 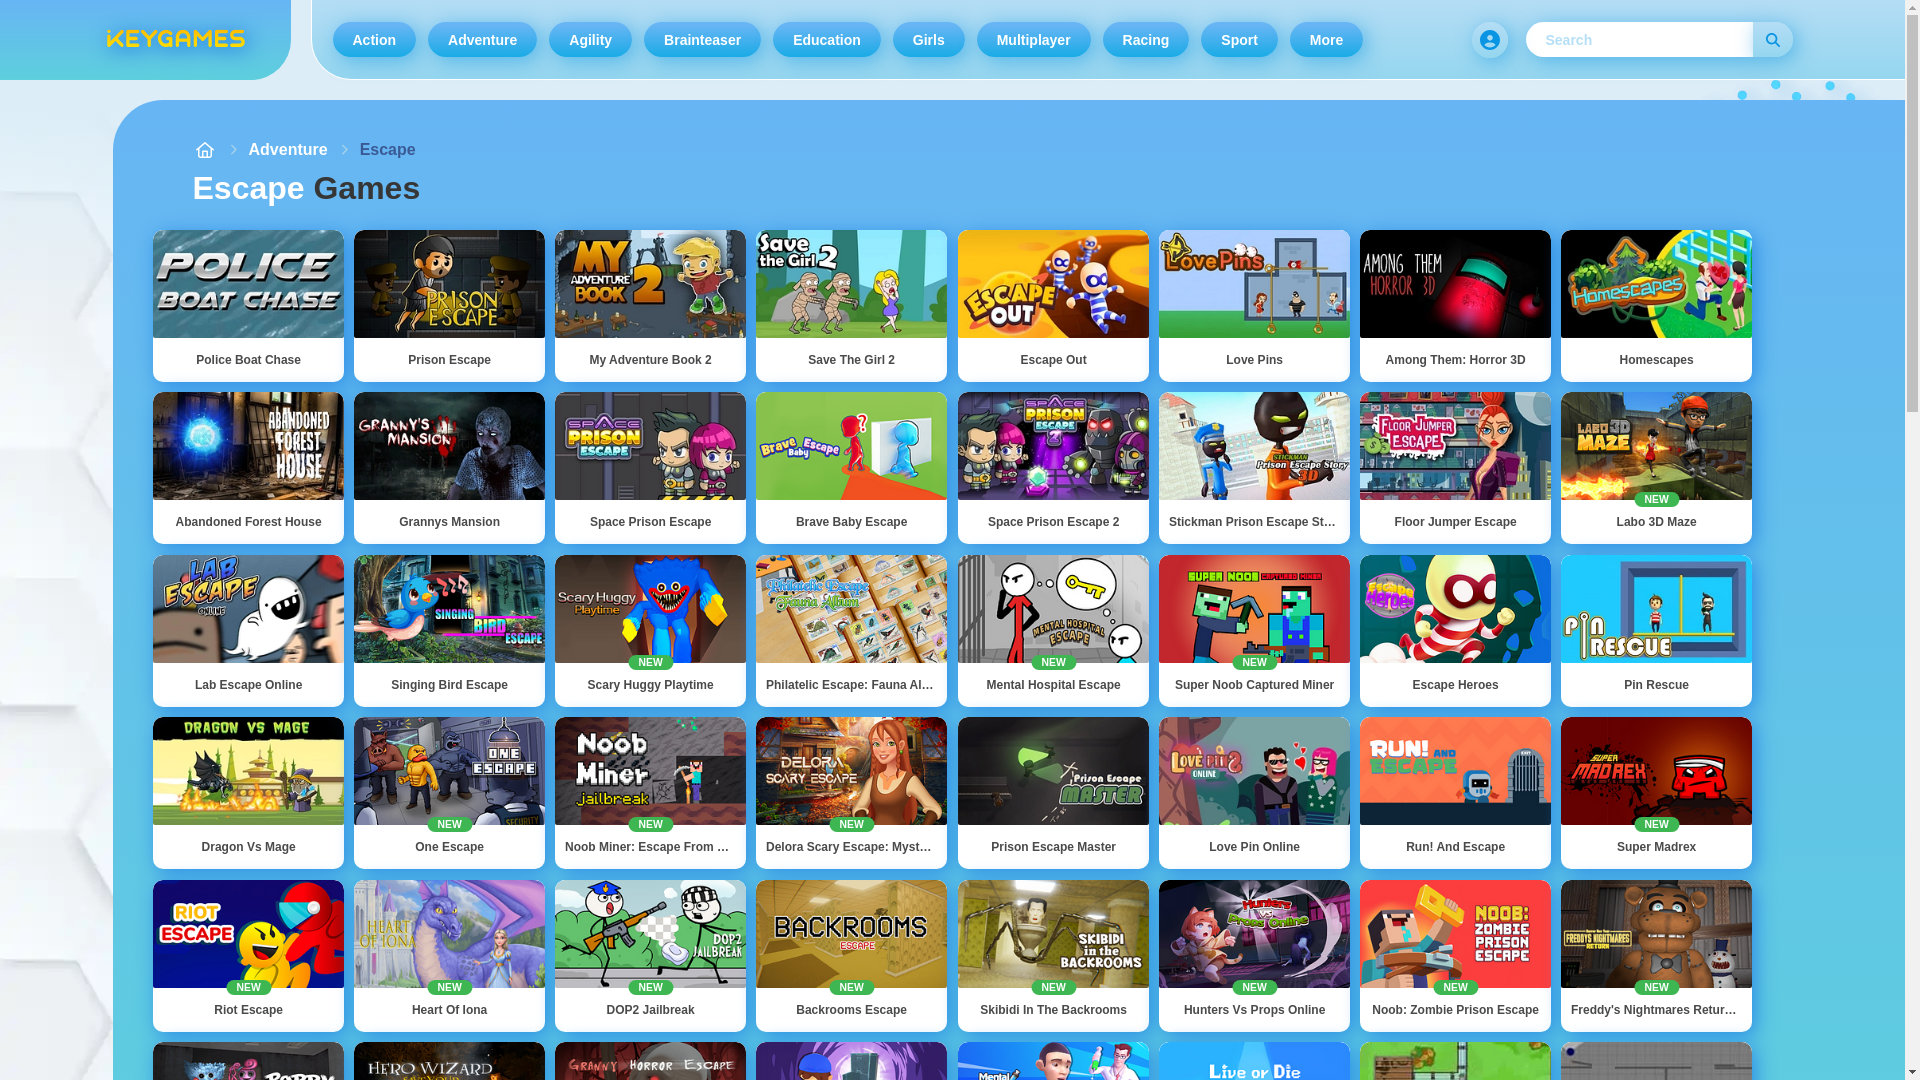 I want to click on Keygames.com, so click(x=174, y=40).